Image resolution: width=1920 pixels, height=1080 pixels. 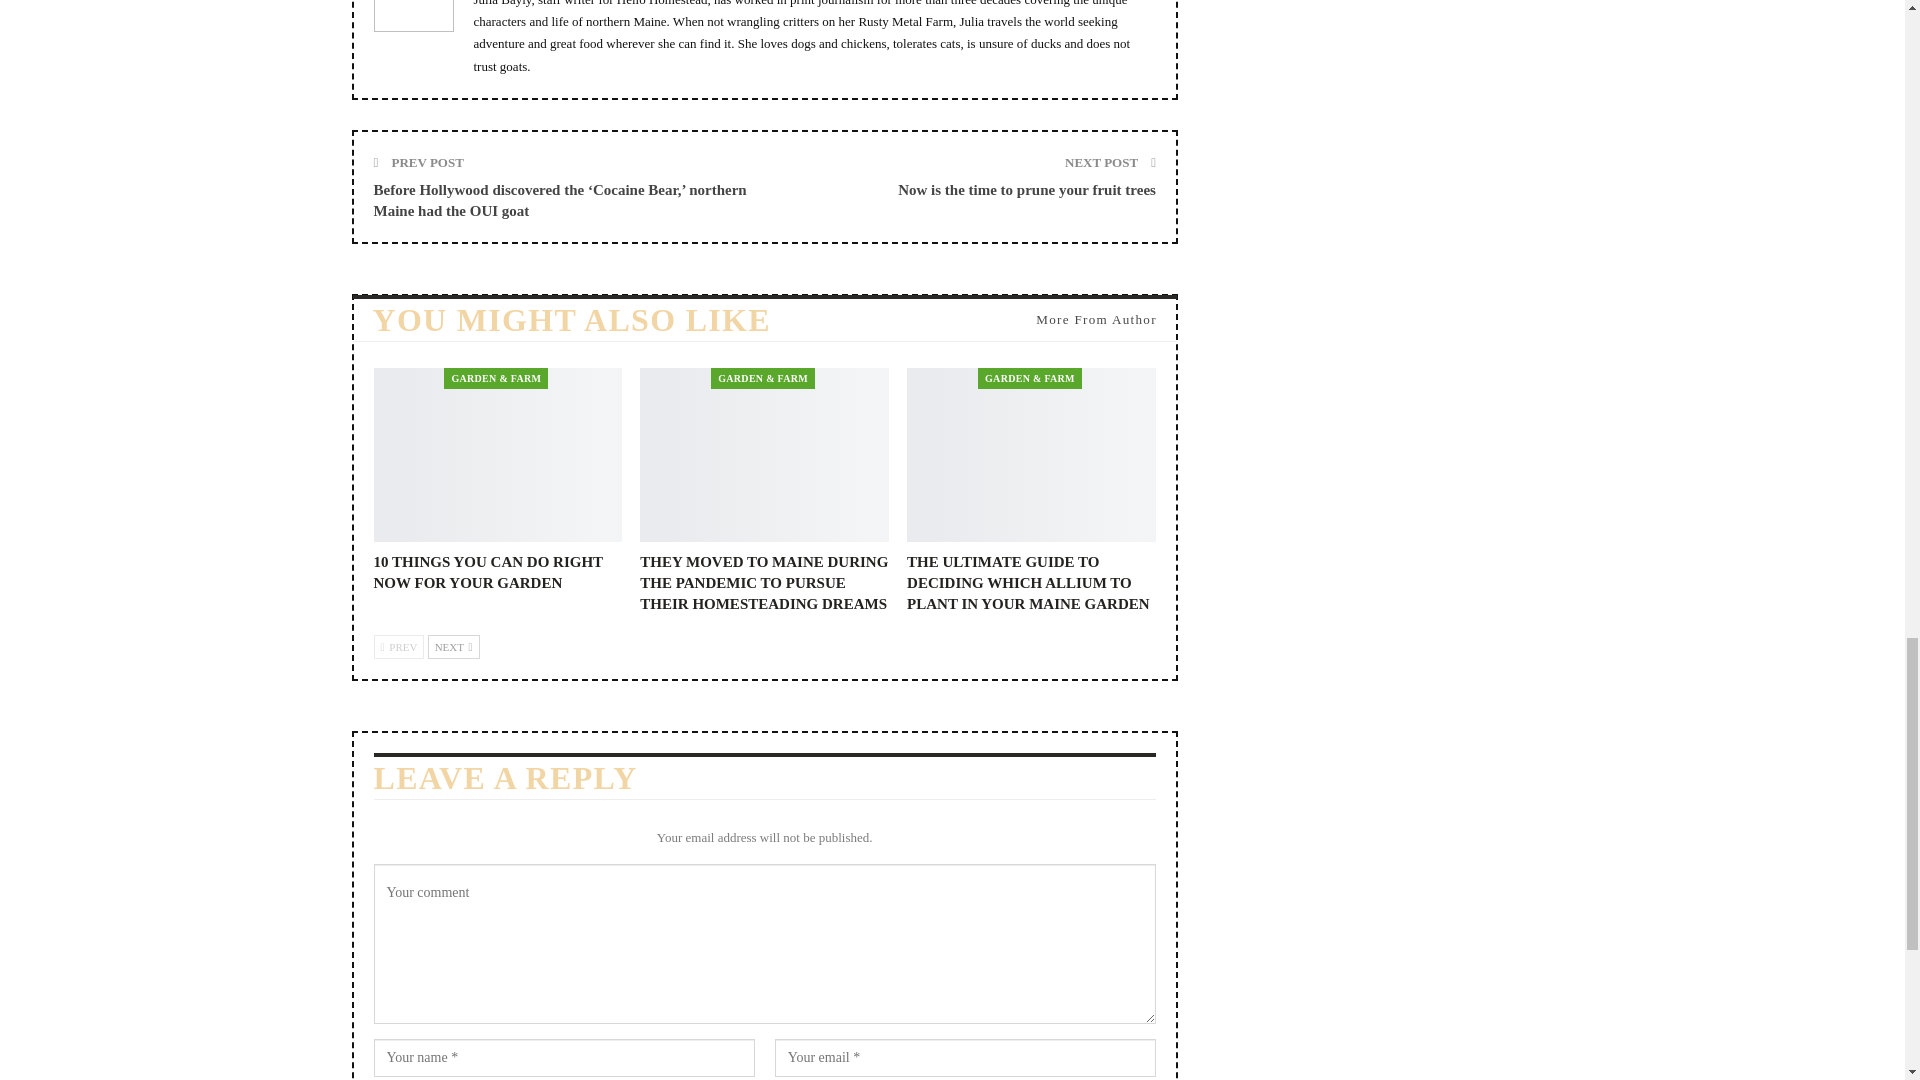 I want to click on More From Author, so click(x=1090, y=320).